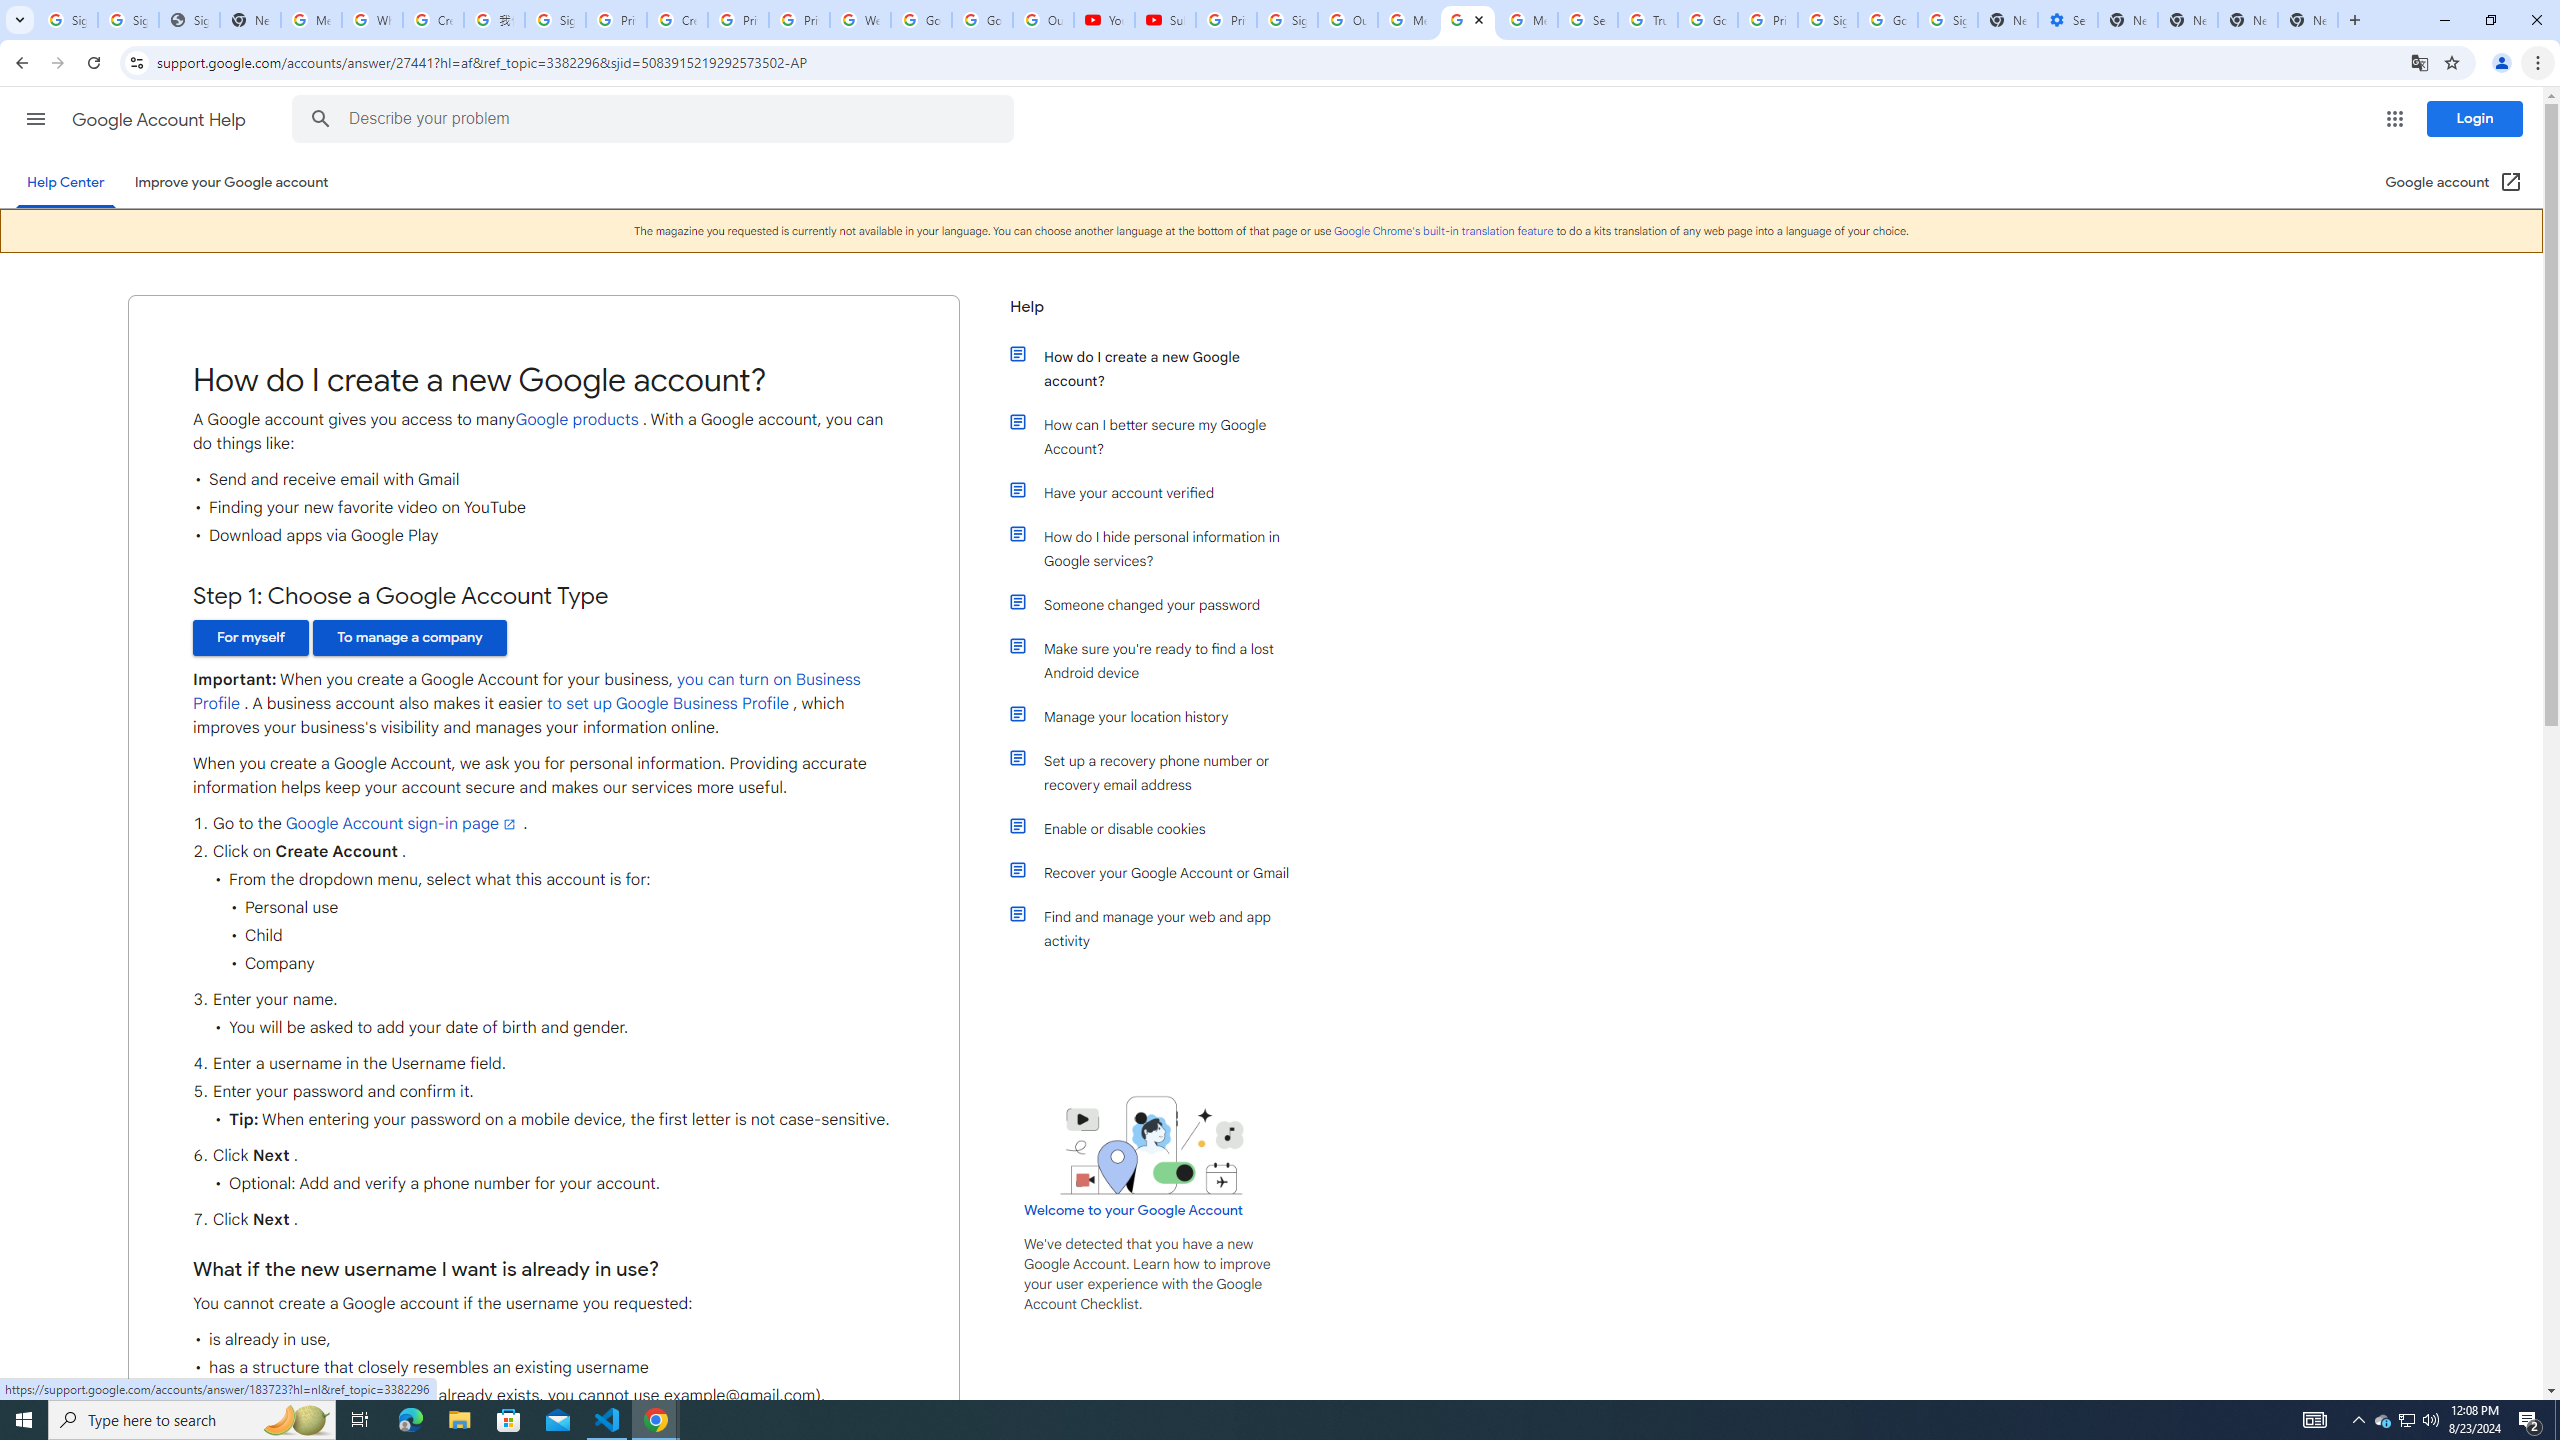 The height and width of the screenshot is (1440, 2560). Describe the element at coordinates (1134, 1210) in the screenshot. I see `Welcome to your Google Account` at that location.